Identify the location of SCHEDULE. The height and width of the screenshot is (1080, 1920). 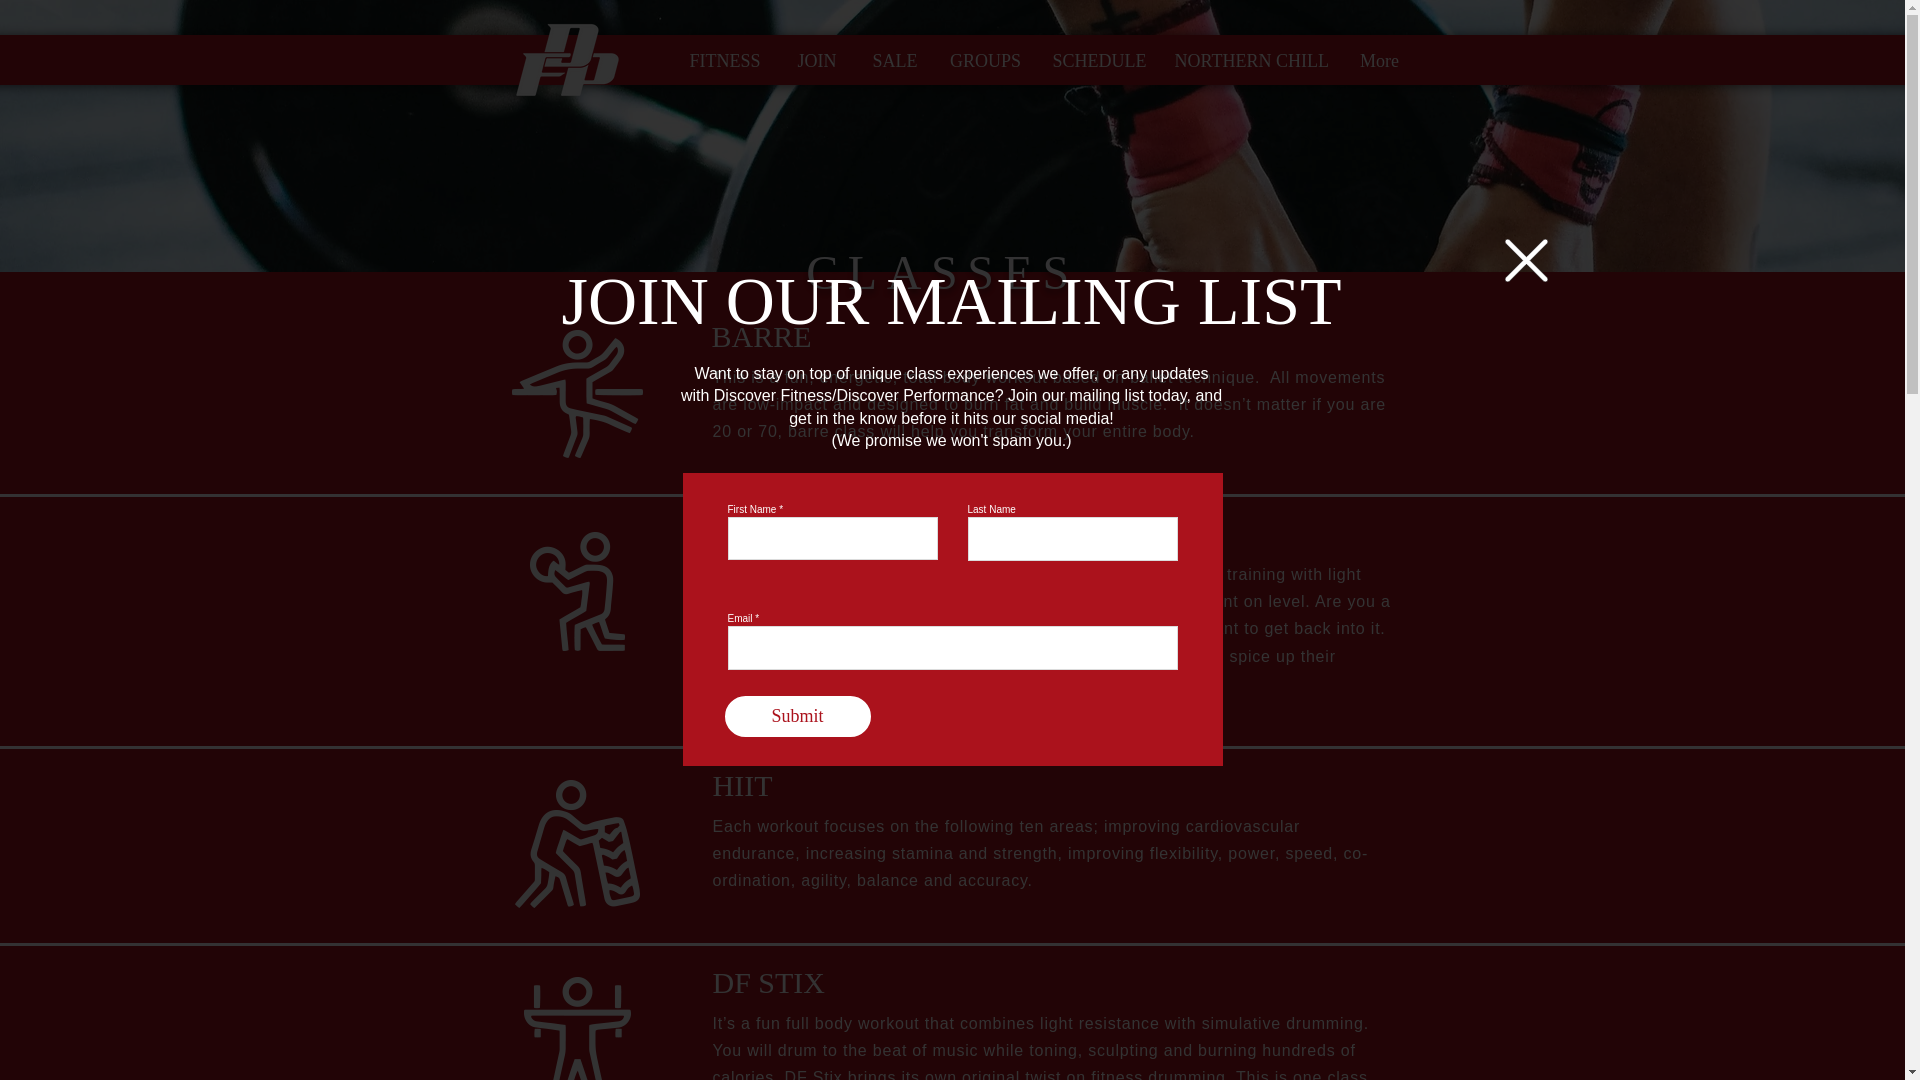
(1096, 61).